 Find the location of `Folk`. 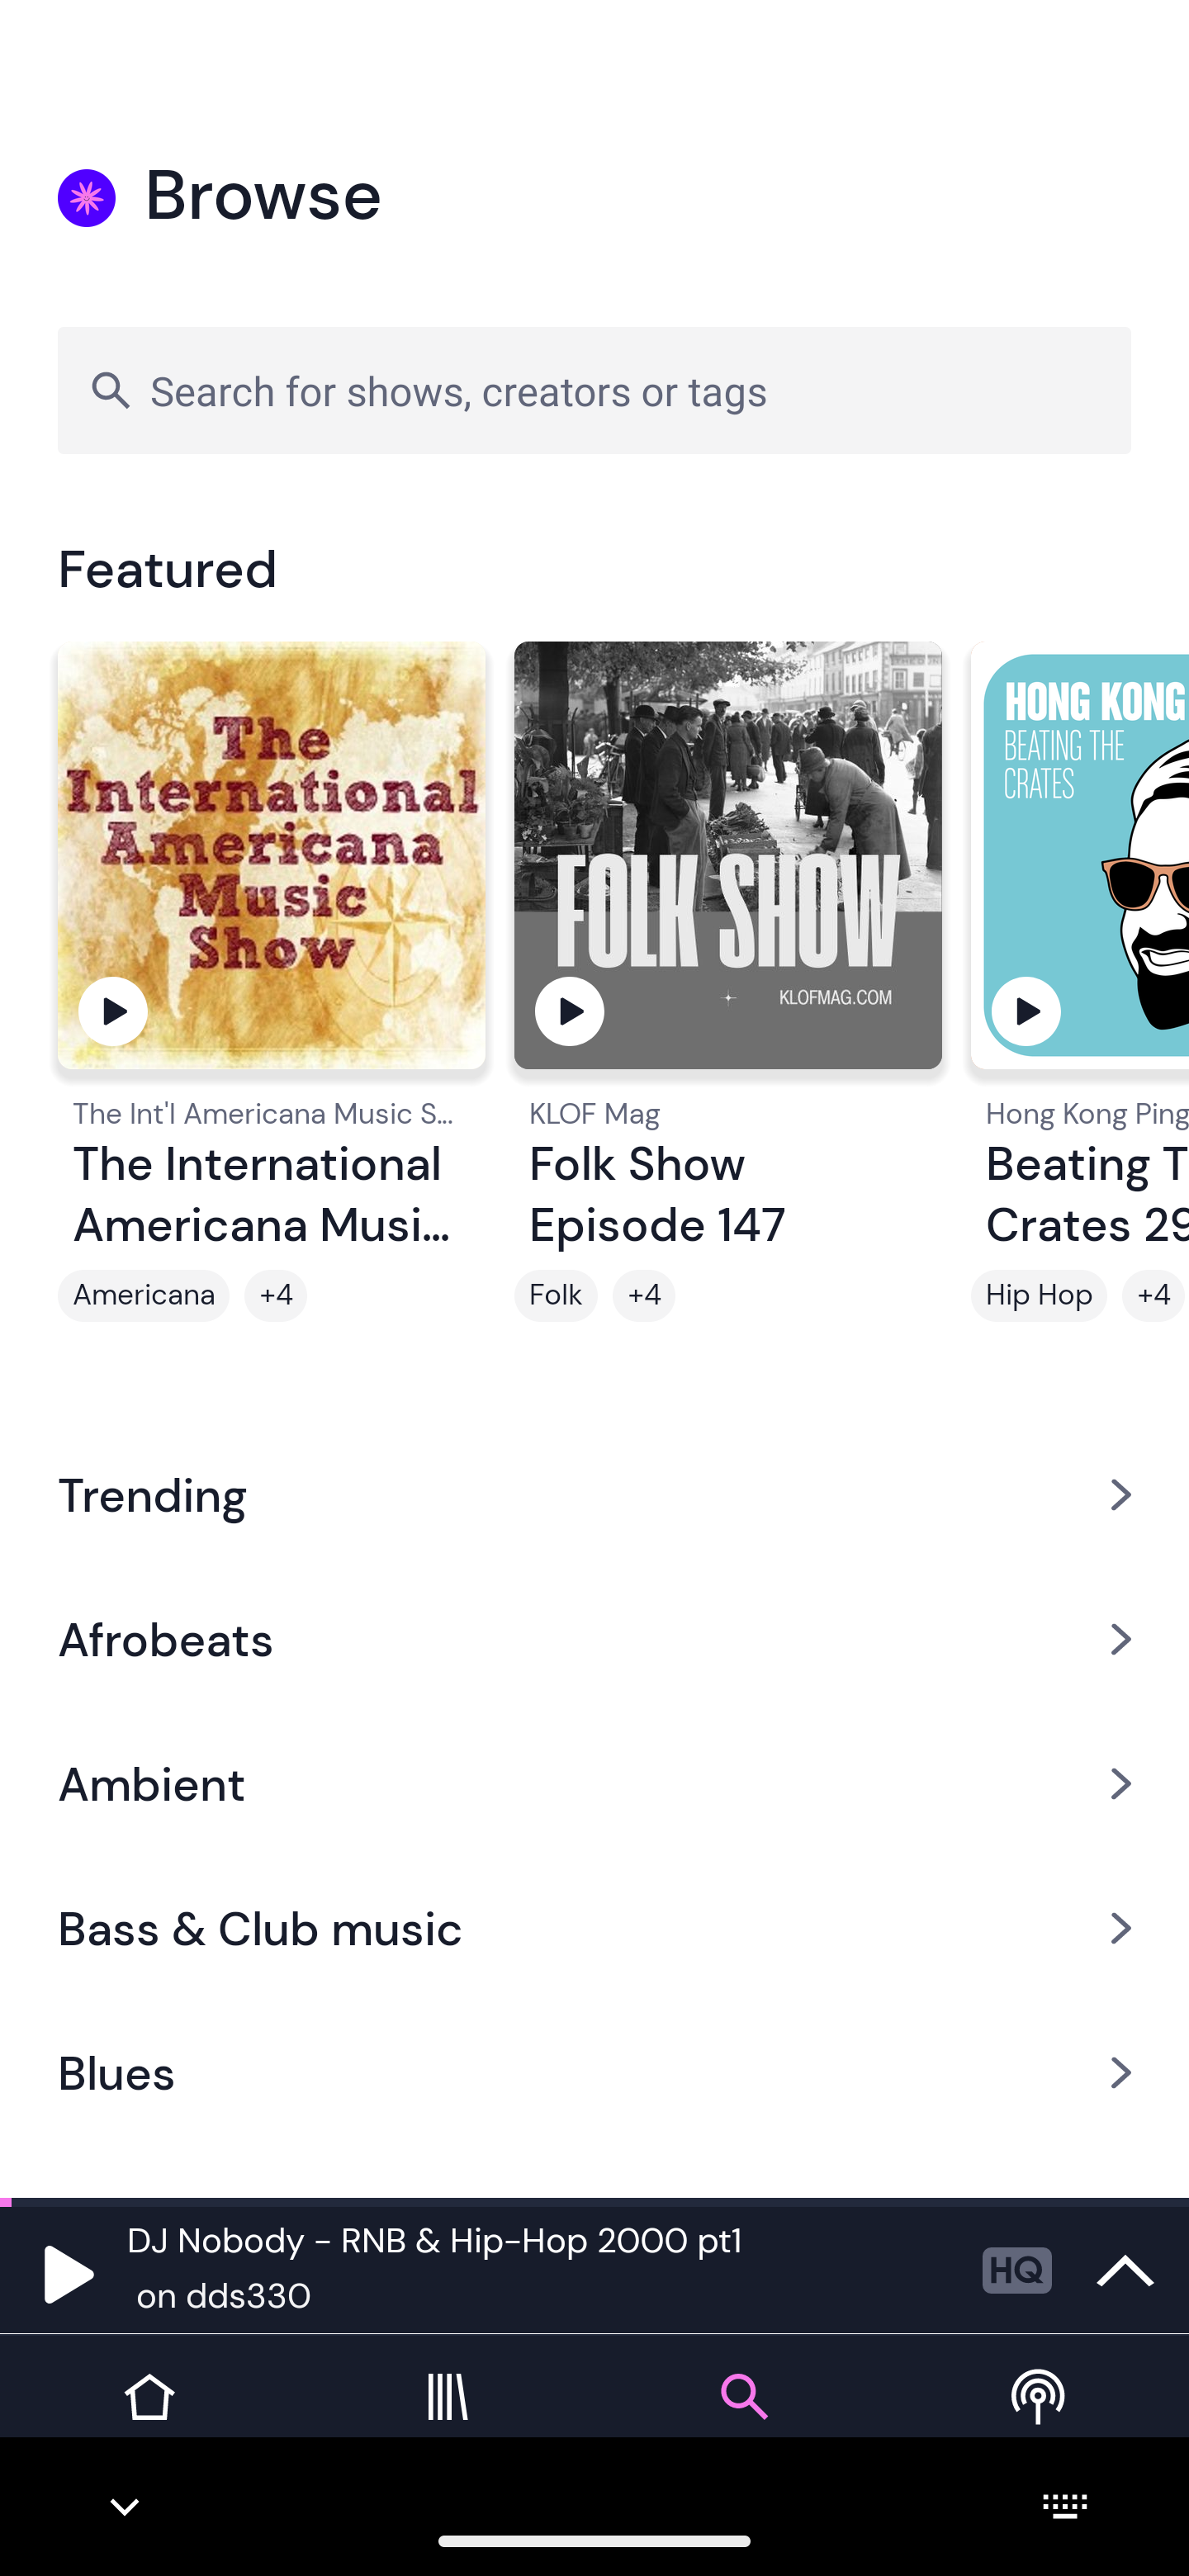

Folk is located at coordinates (557, 1295).